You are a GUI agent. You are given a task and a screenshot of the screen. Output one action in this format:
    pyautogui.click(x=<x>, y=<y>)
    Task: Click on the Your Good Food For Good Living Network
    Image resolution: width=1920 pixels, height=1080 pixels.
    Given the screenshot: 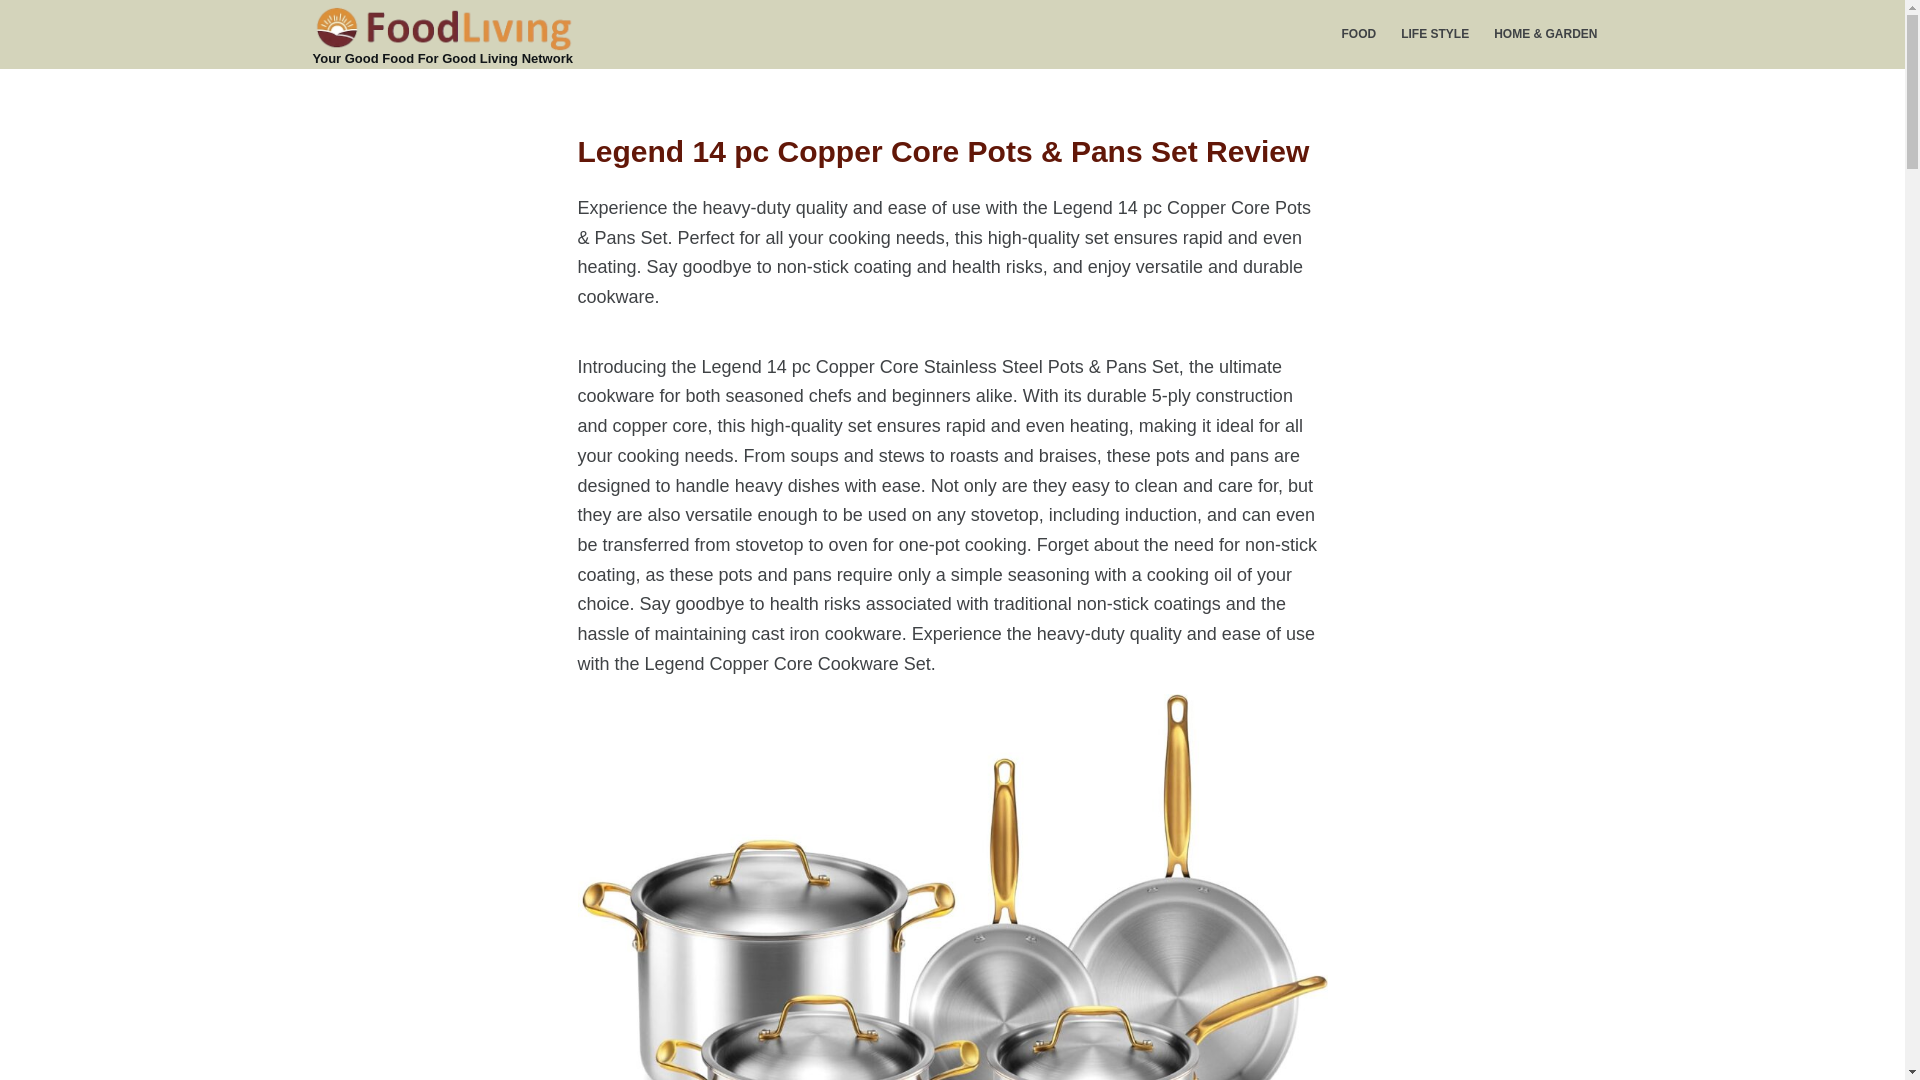 What is the action you would take?
    pyautogui.click(x=442, y=58)
    